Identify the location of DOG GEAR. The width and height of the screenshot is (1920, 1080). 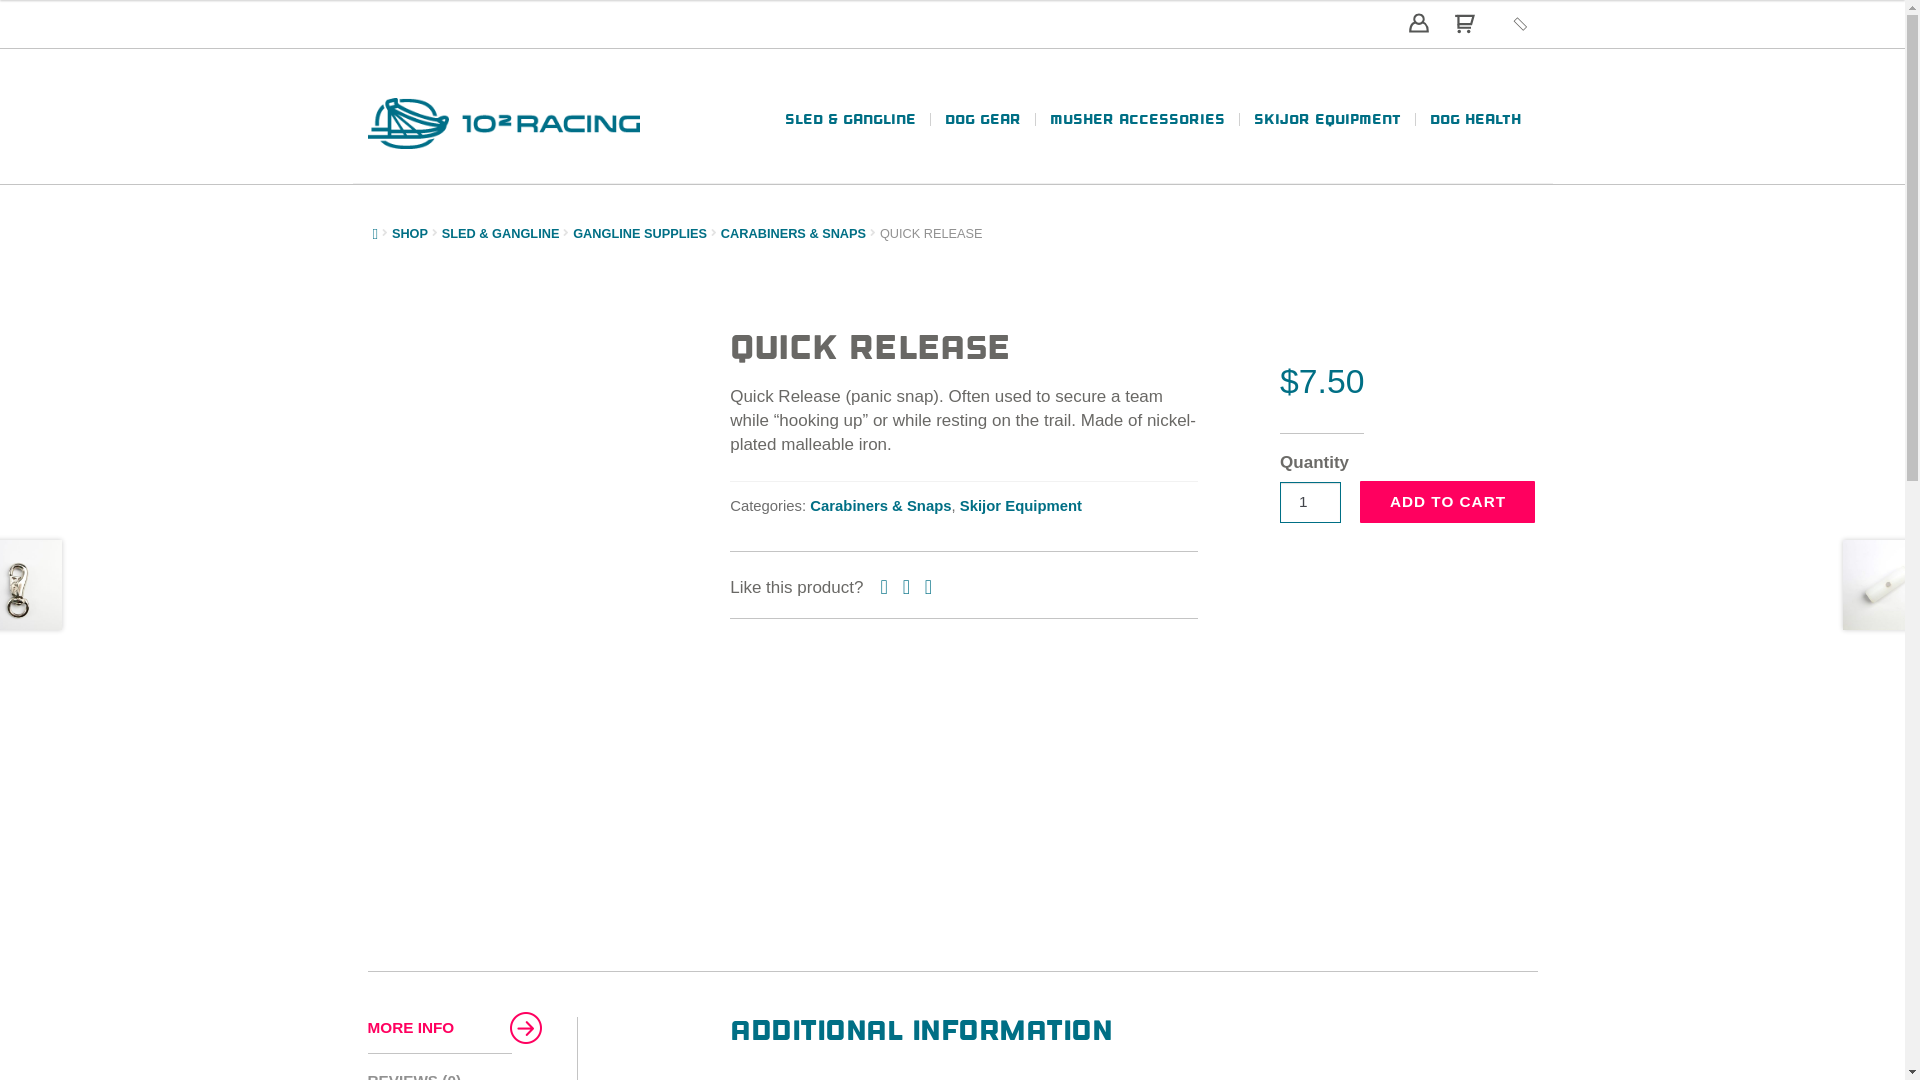
(982, 126).